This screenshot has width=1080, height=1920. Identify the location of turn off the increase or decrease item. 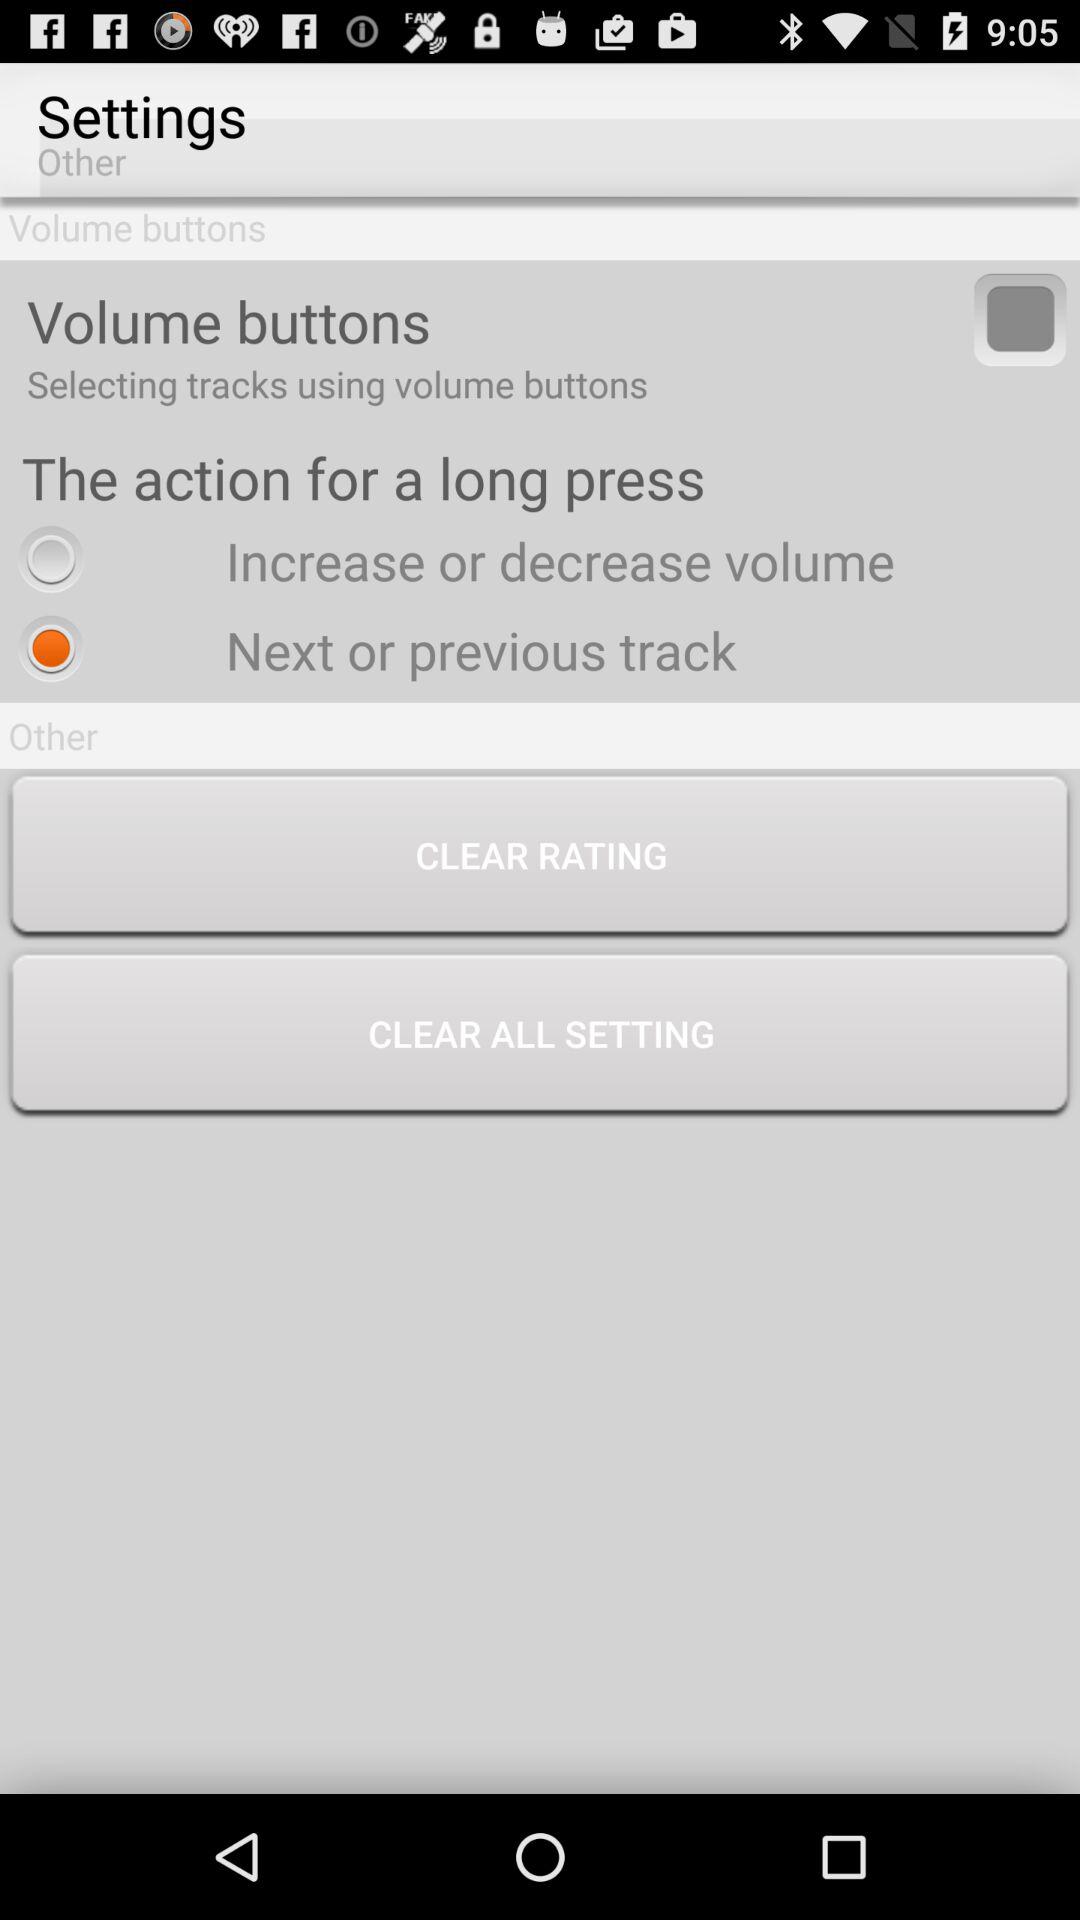
(451, 560).